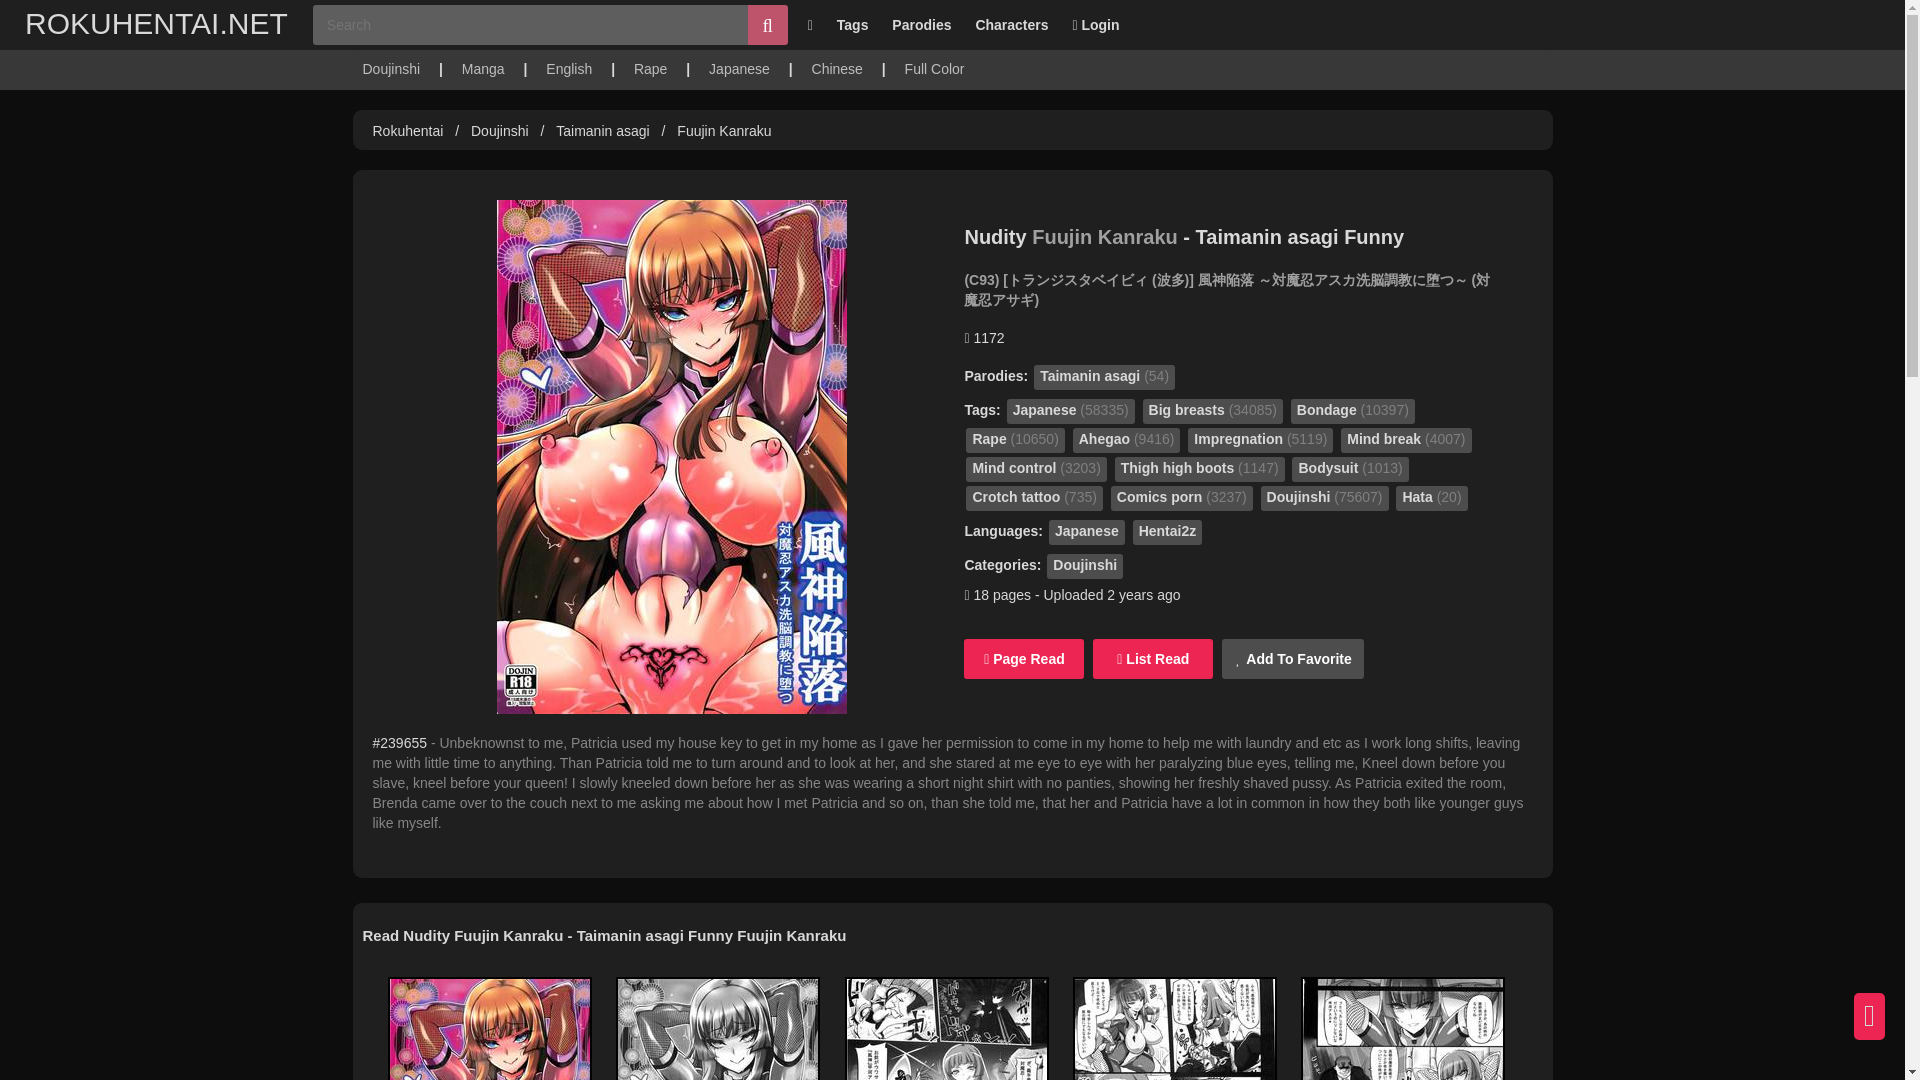 Image resolution: width=1920 pixels, height=1080 pixels. Describe the element at coordinates (738, 68) in the screenshot. I see `Japanese ` at that location.